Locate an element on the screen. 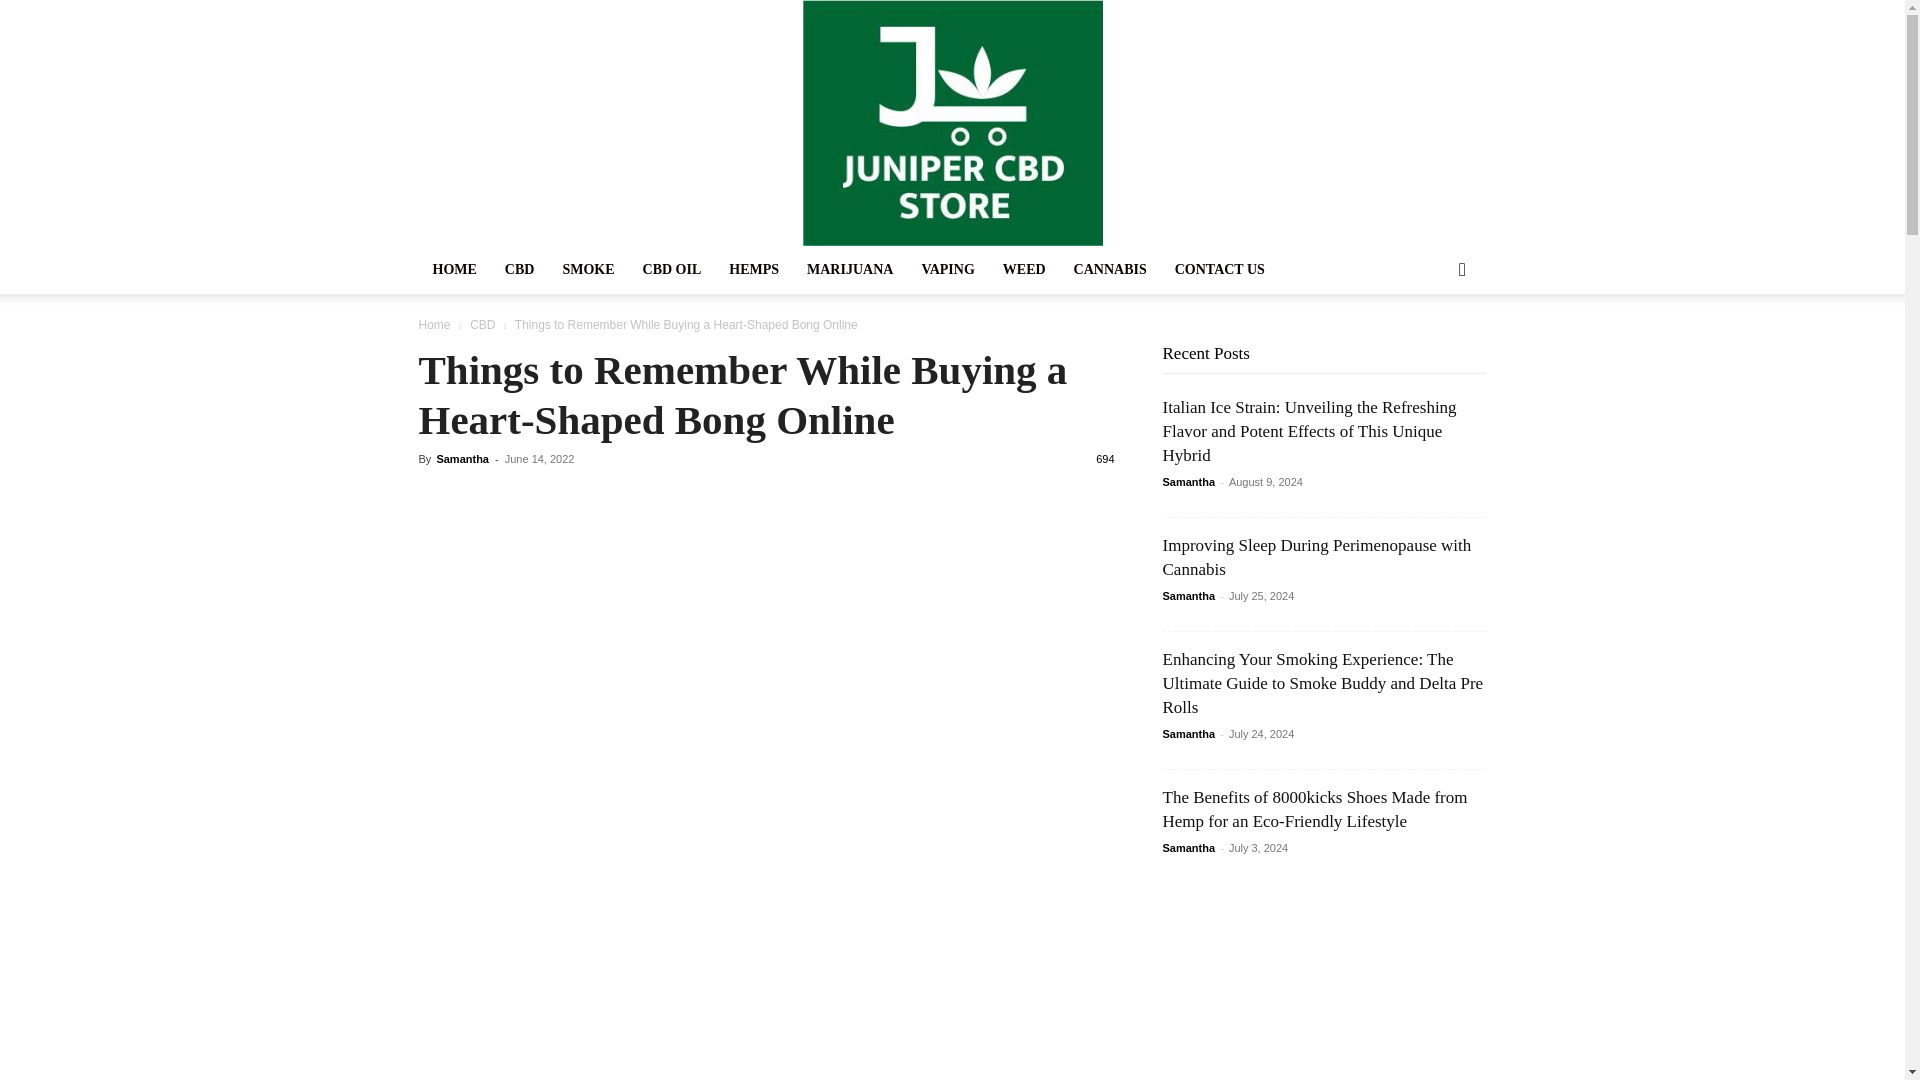 The image size is (1920, 1080). HEMPS is located at coordinates (753, 270).